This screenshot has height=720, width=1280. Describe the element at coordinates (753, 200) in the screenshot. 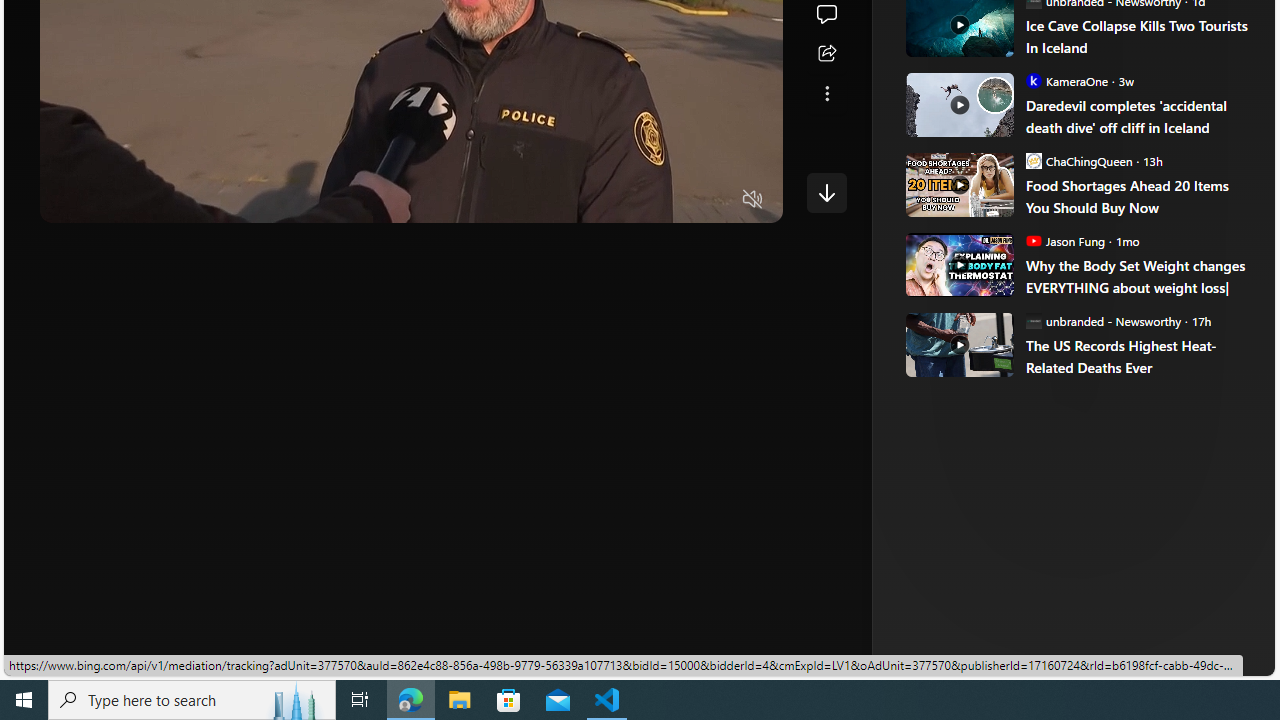

I see `Unmute` at that location.